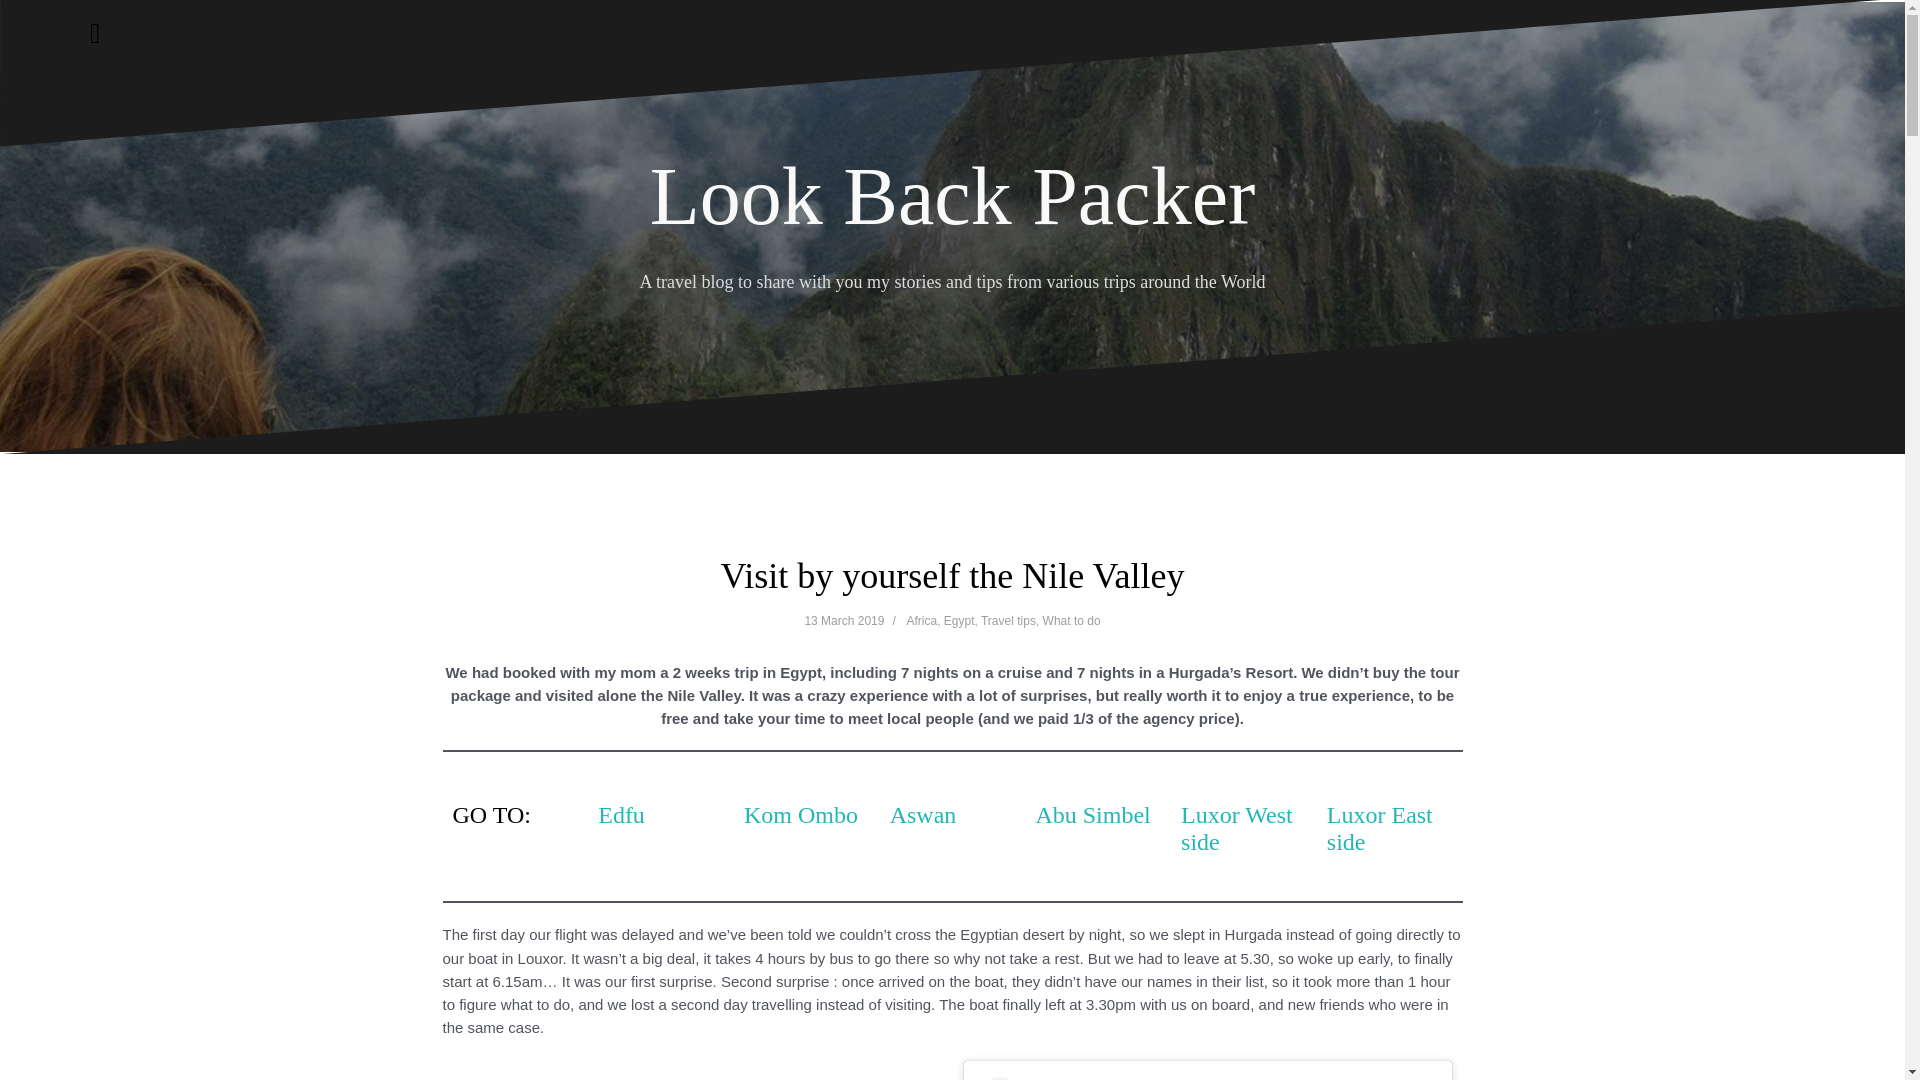 The image size is (1920, 1080). Describe the element at coordinates (1071, 620) in the screenshot. I see `What to do` at that location.